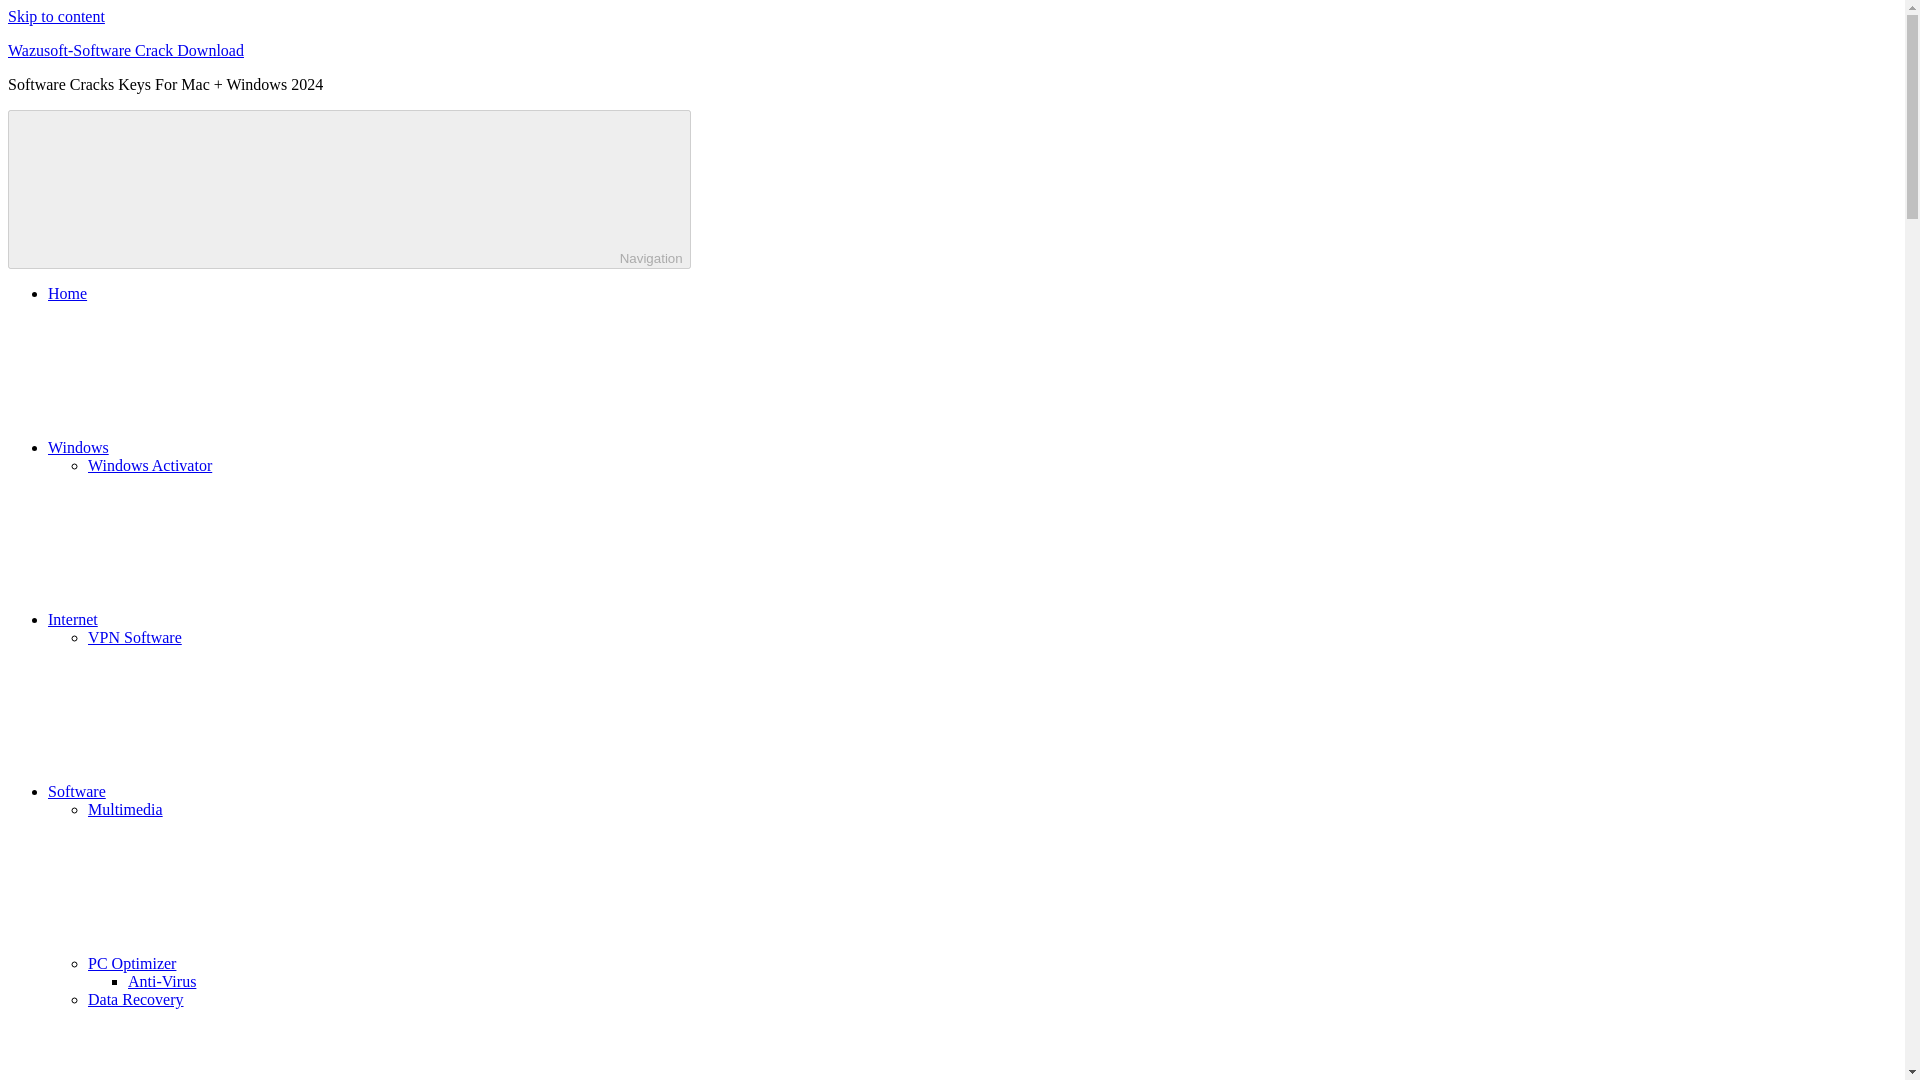  Describe the element at coordinates (282, 963) in the screenshot. I see `PC Optimizer` at that location.